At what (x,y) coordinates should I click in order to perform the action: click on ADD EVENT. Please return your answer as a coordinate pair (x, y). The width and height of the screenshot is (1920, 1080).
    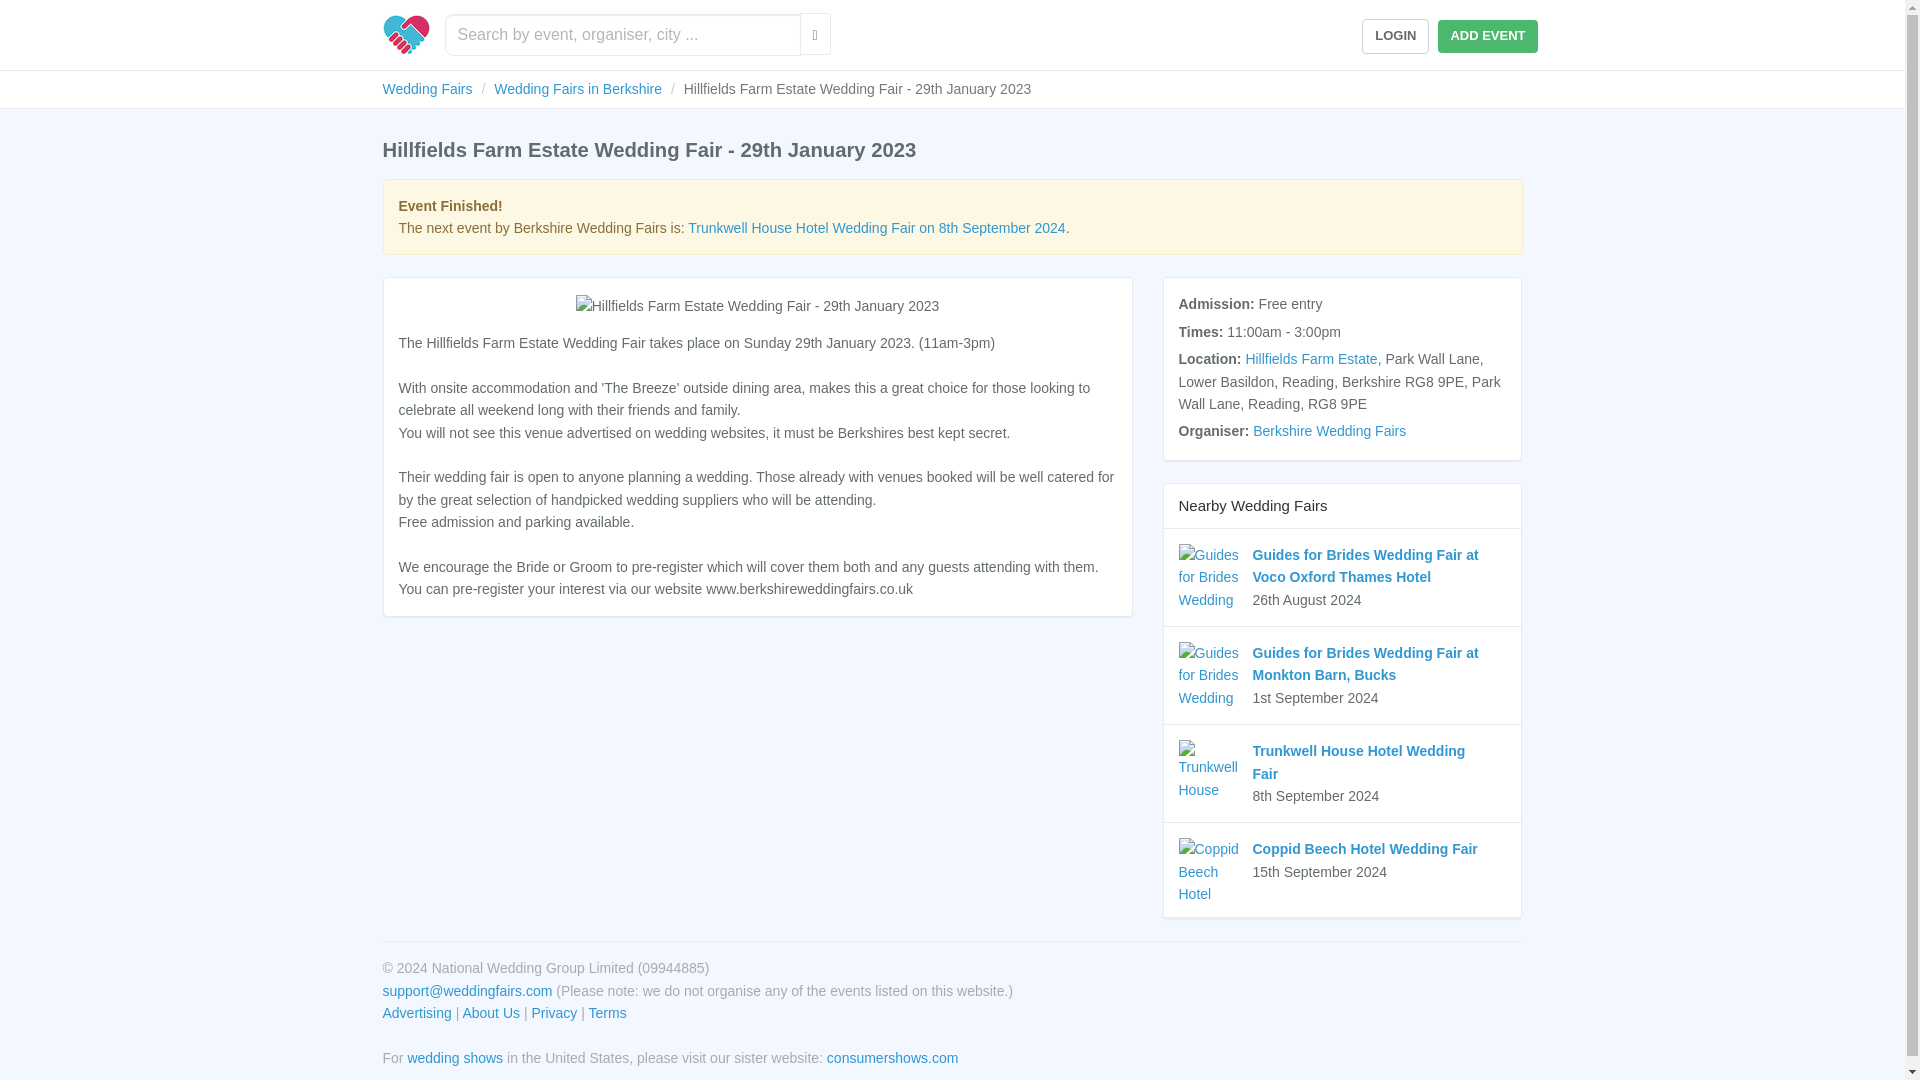
    Looking at the image, I should click on (1488, 36).